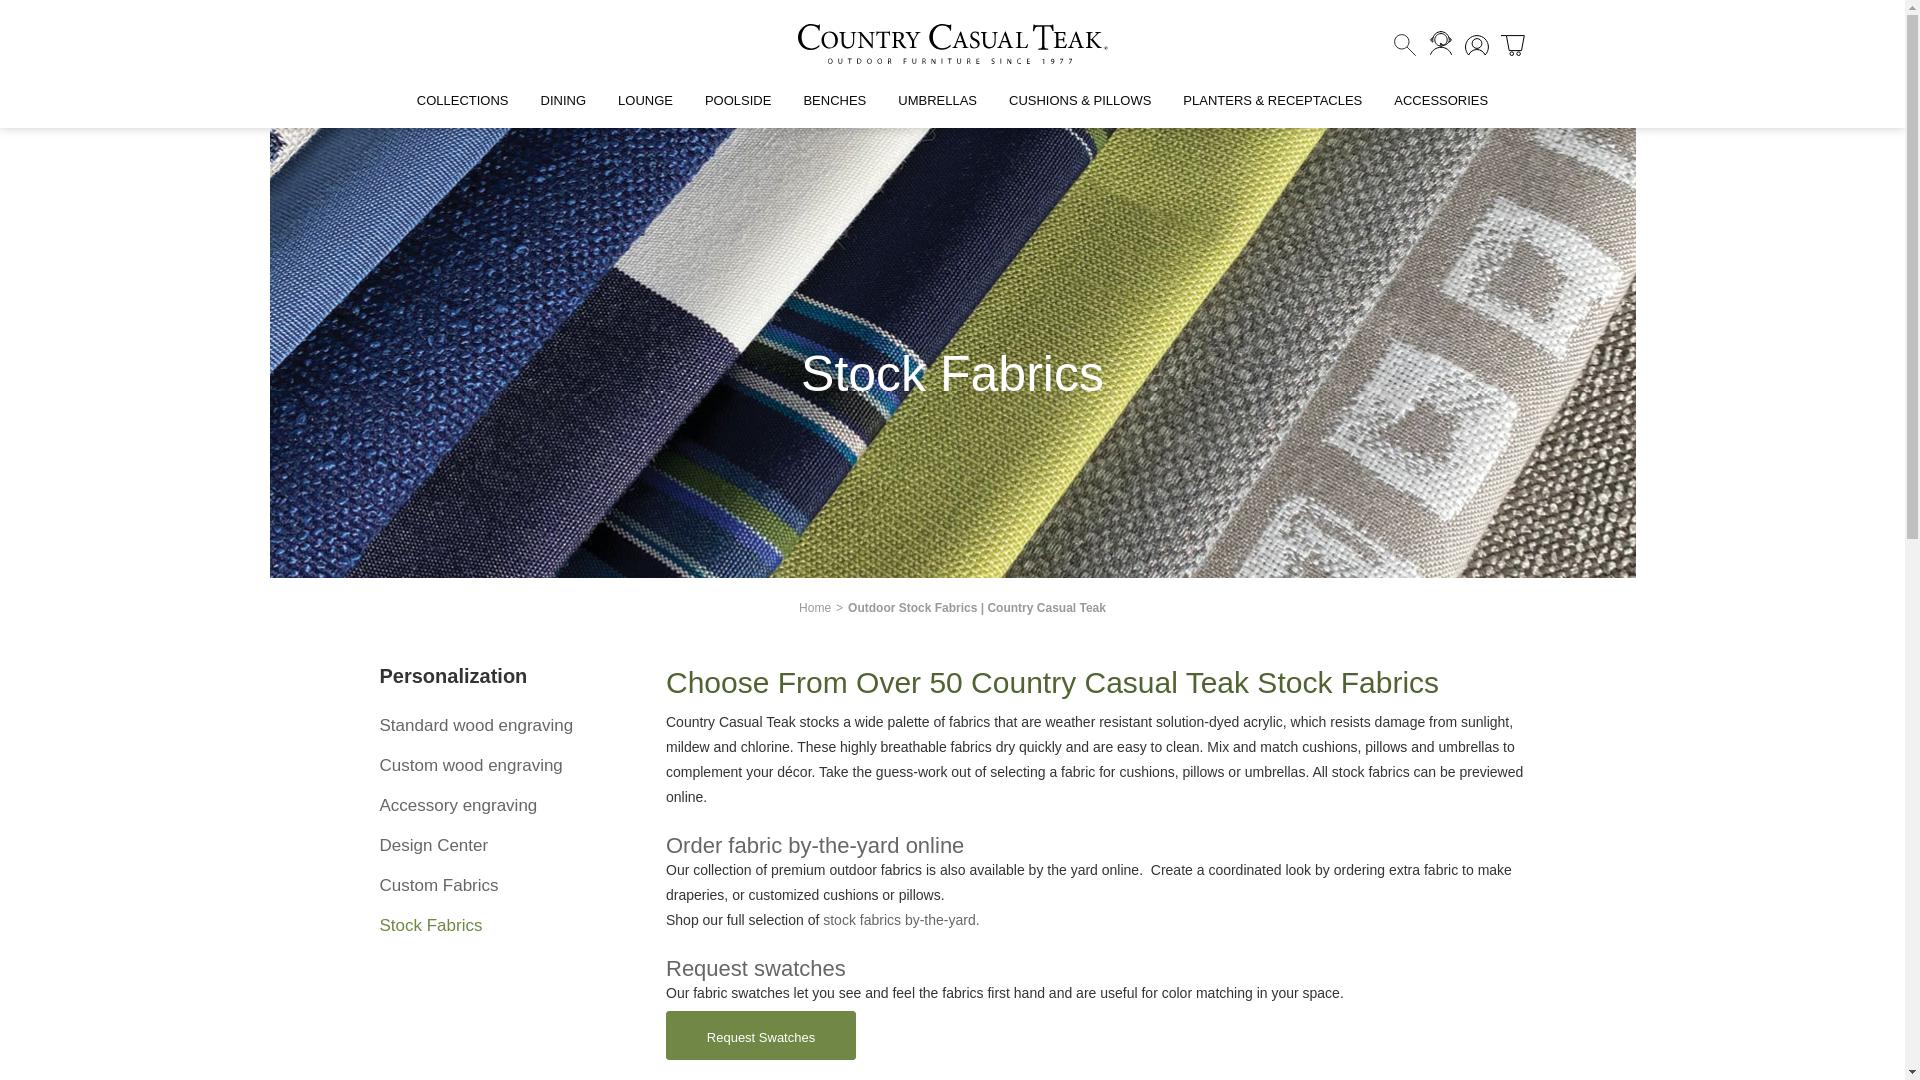 The height and width of the screenshot is (1080, 1920). Describe the element at coordinates (1404, 45) in the screenshot. I see `Open search` at that location.